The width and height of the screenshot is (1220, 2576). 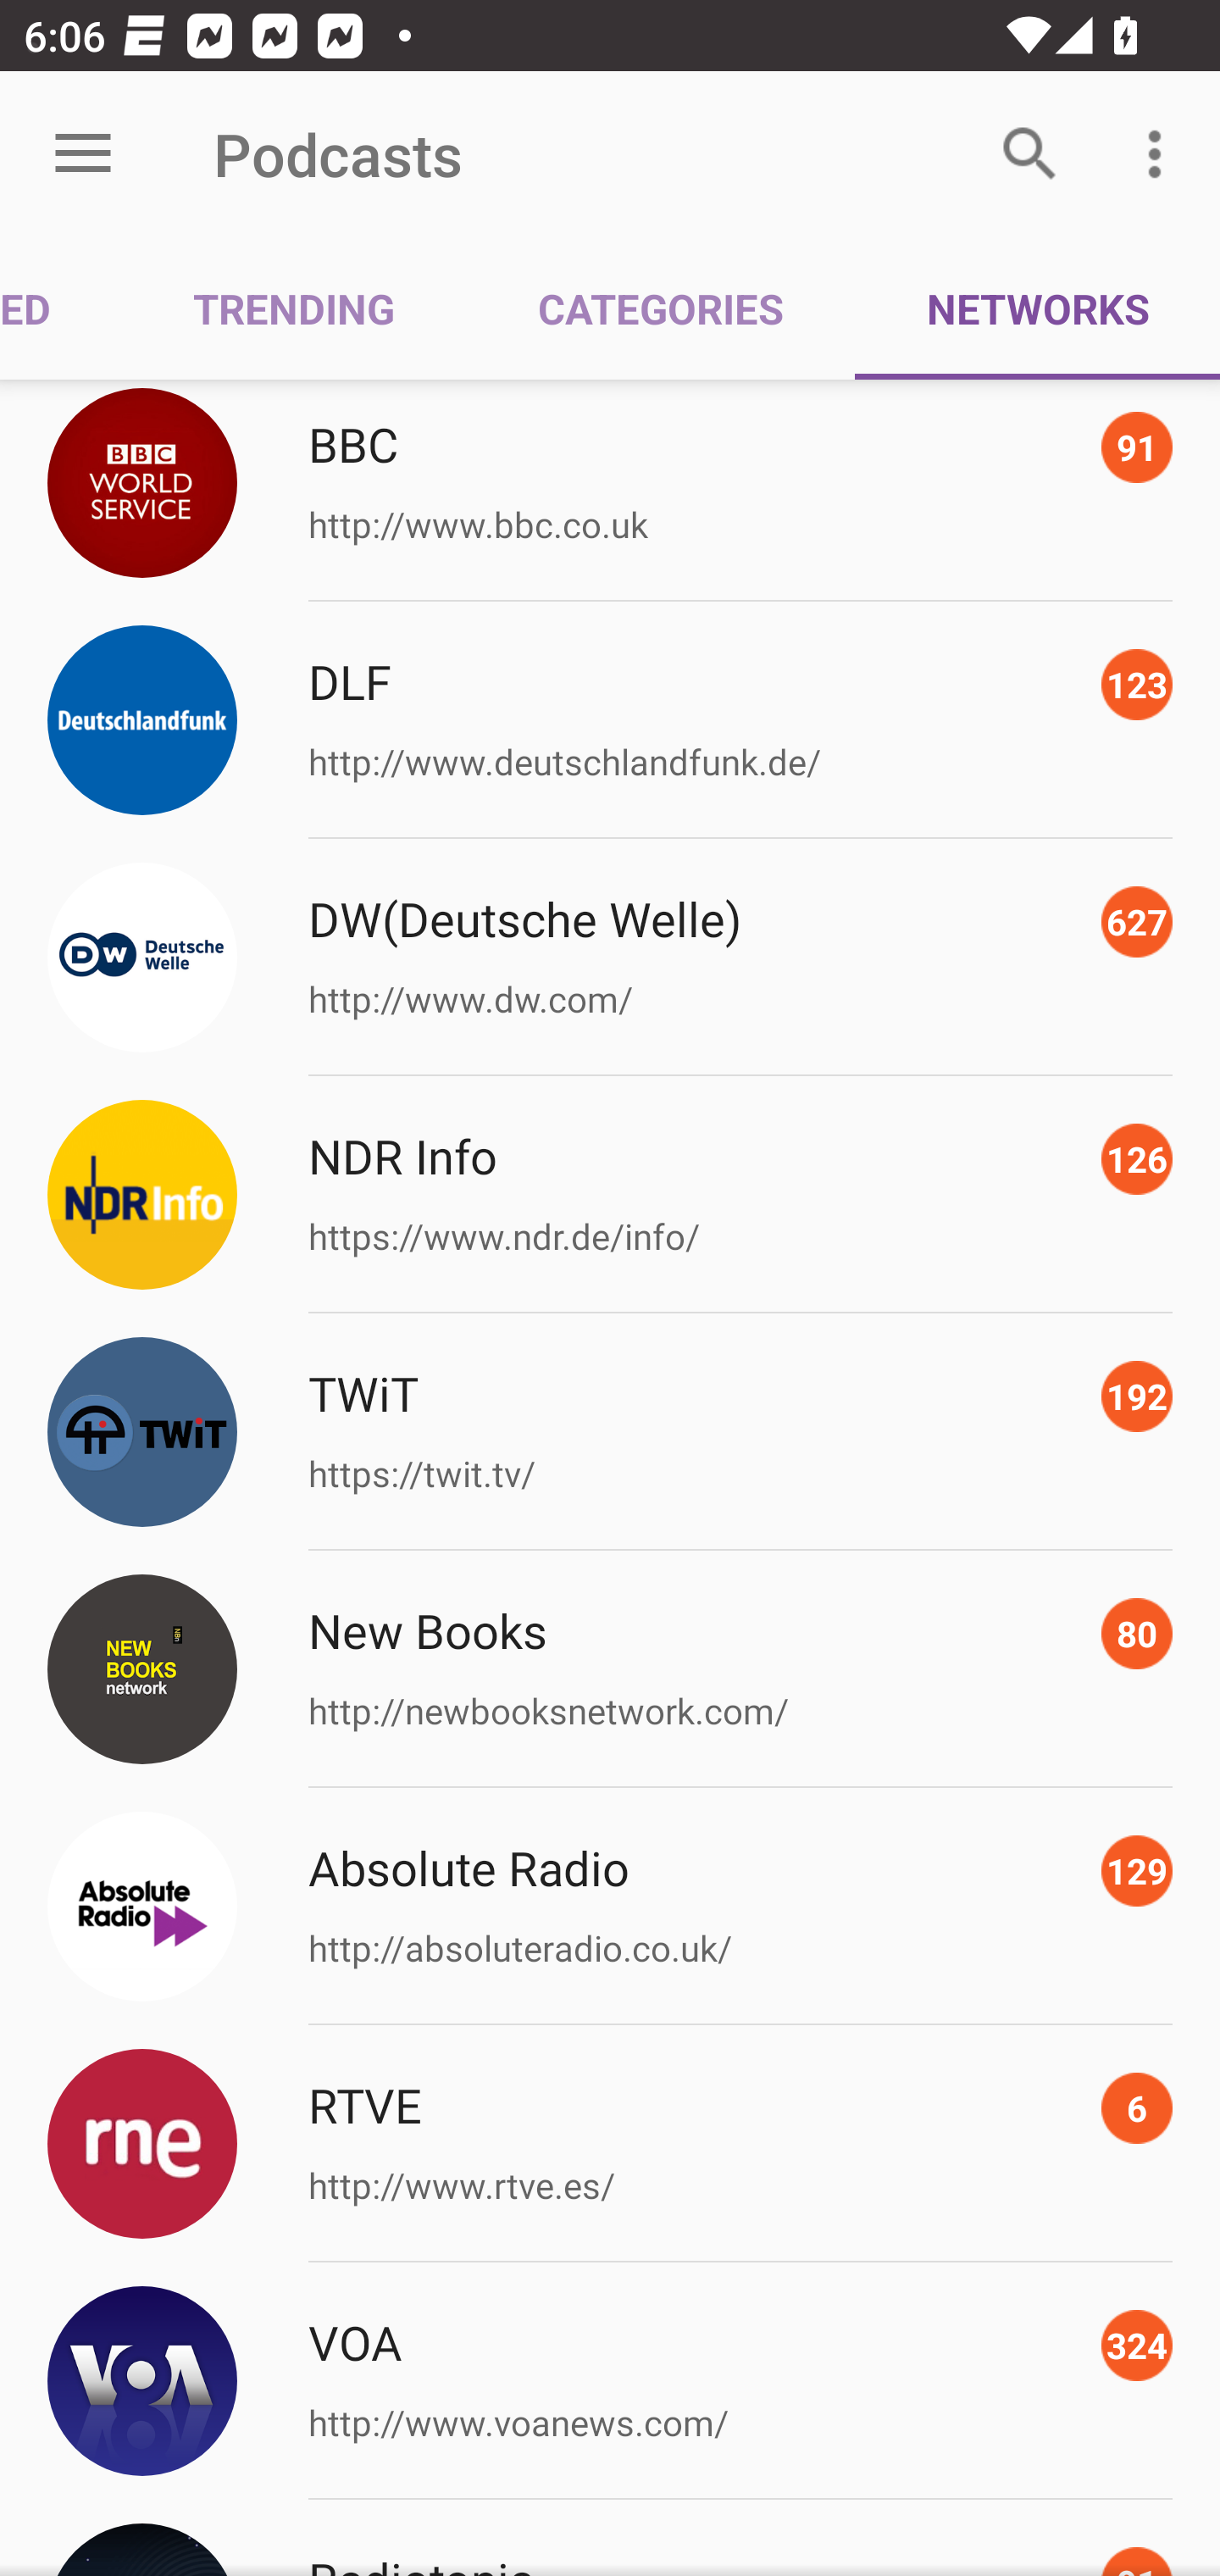 I want to click on Picture BBC 91 http://www.bbc.co.uk, so click(x=610, y=490).